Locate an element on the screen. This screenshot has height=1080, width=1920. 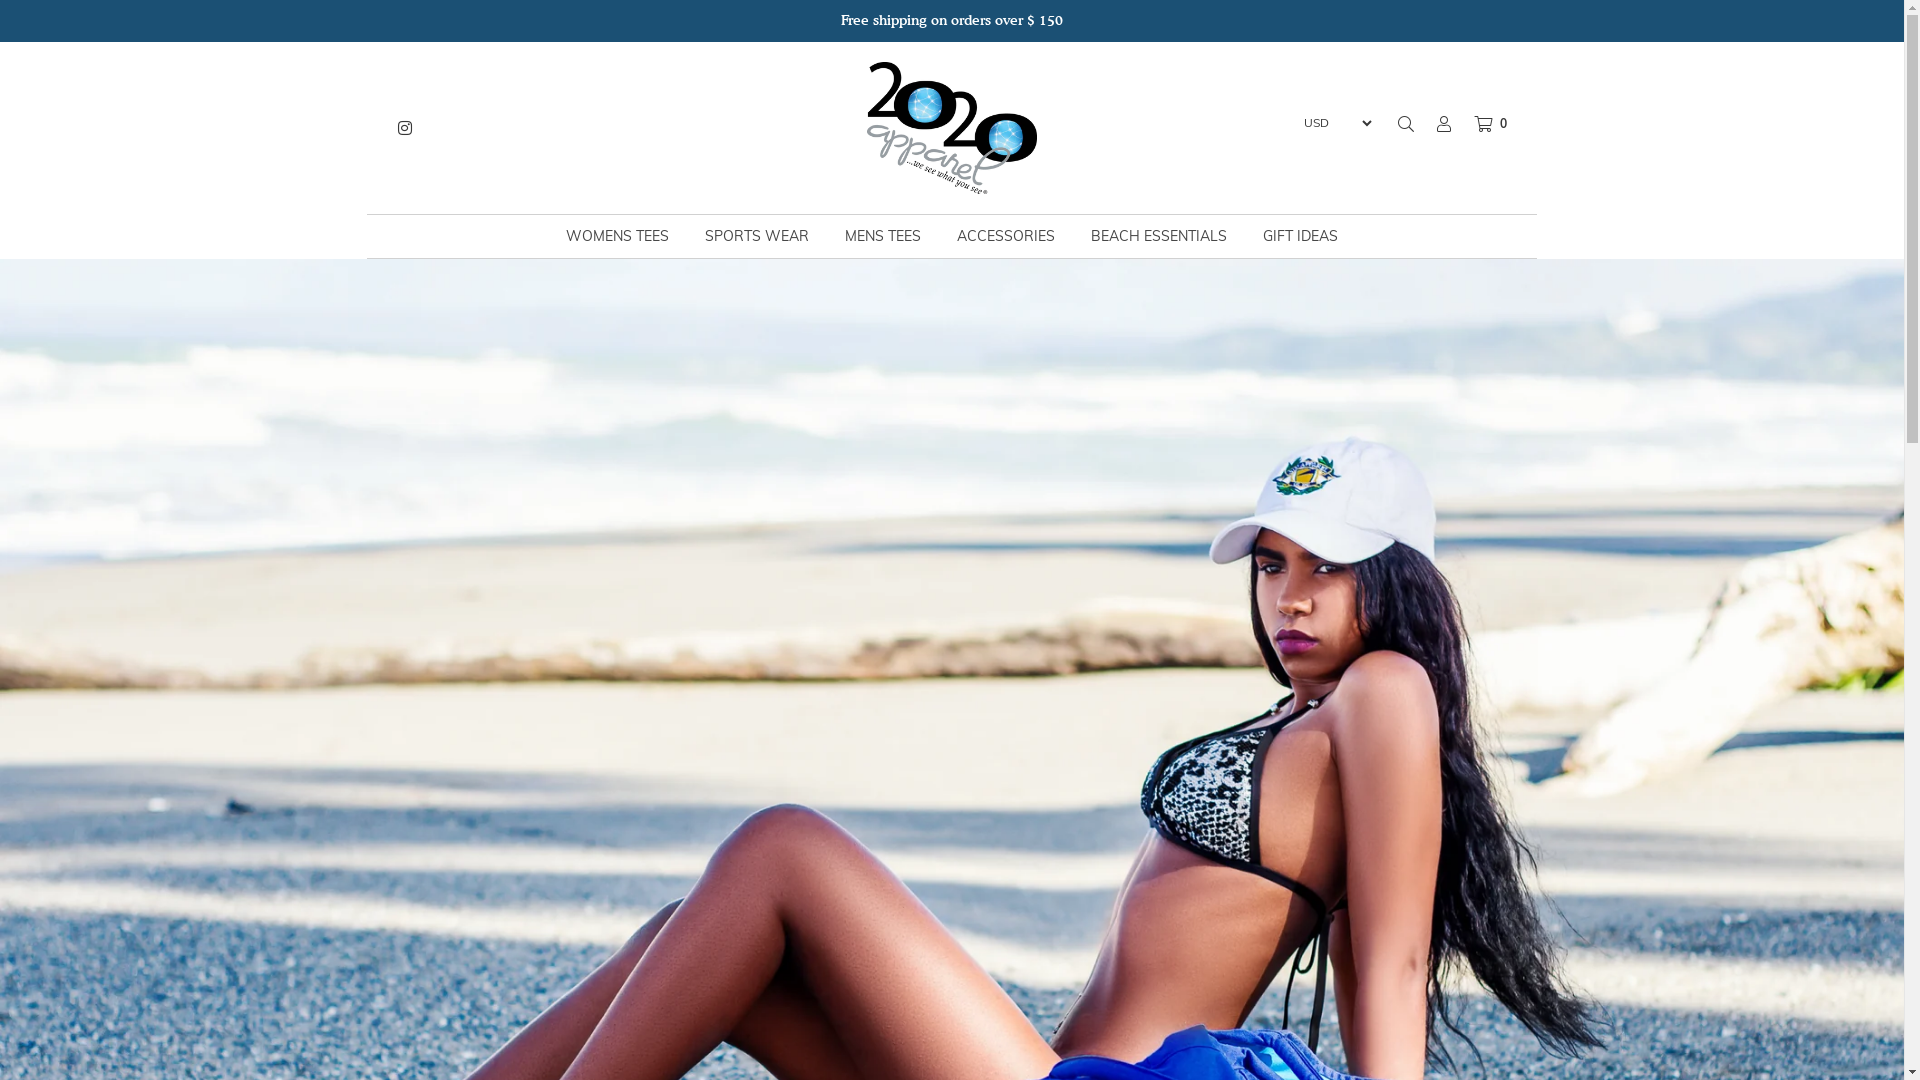
MENS TEES is located at coordinates (883, 236).